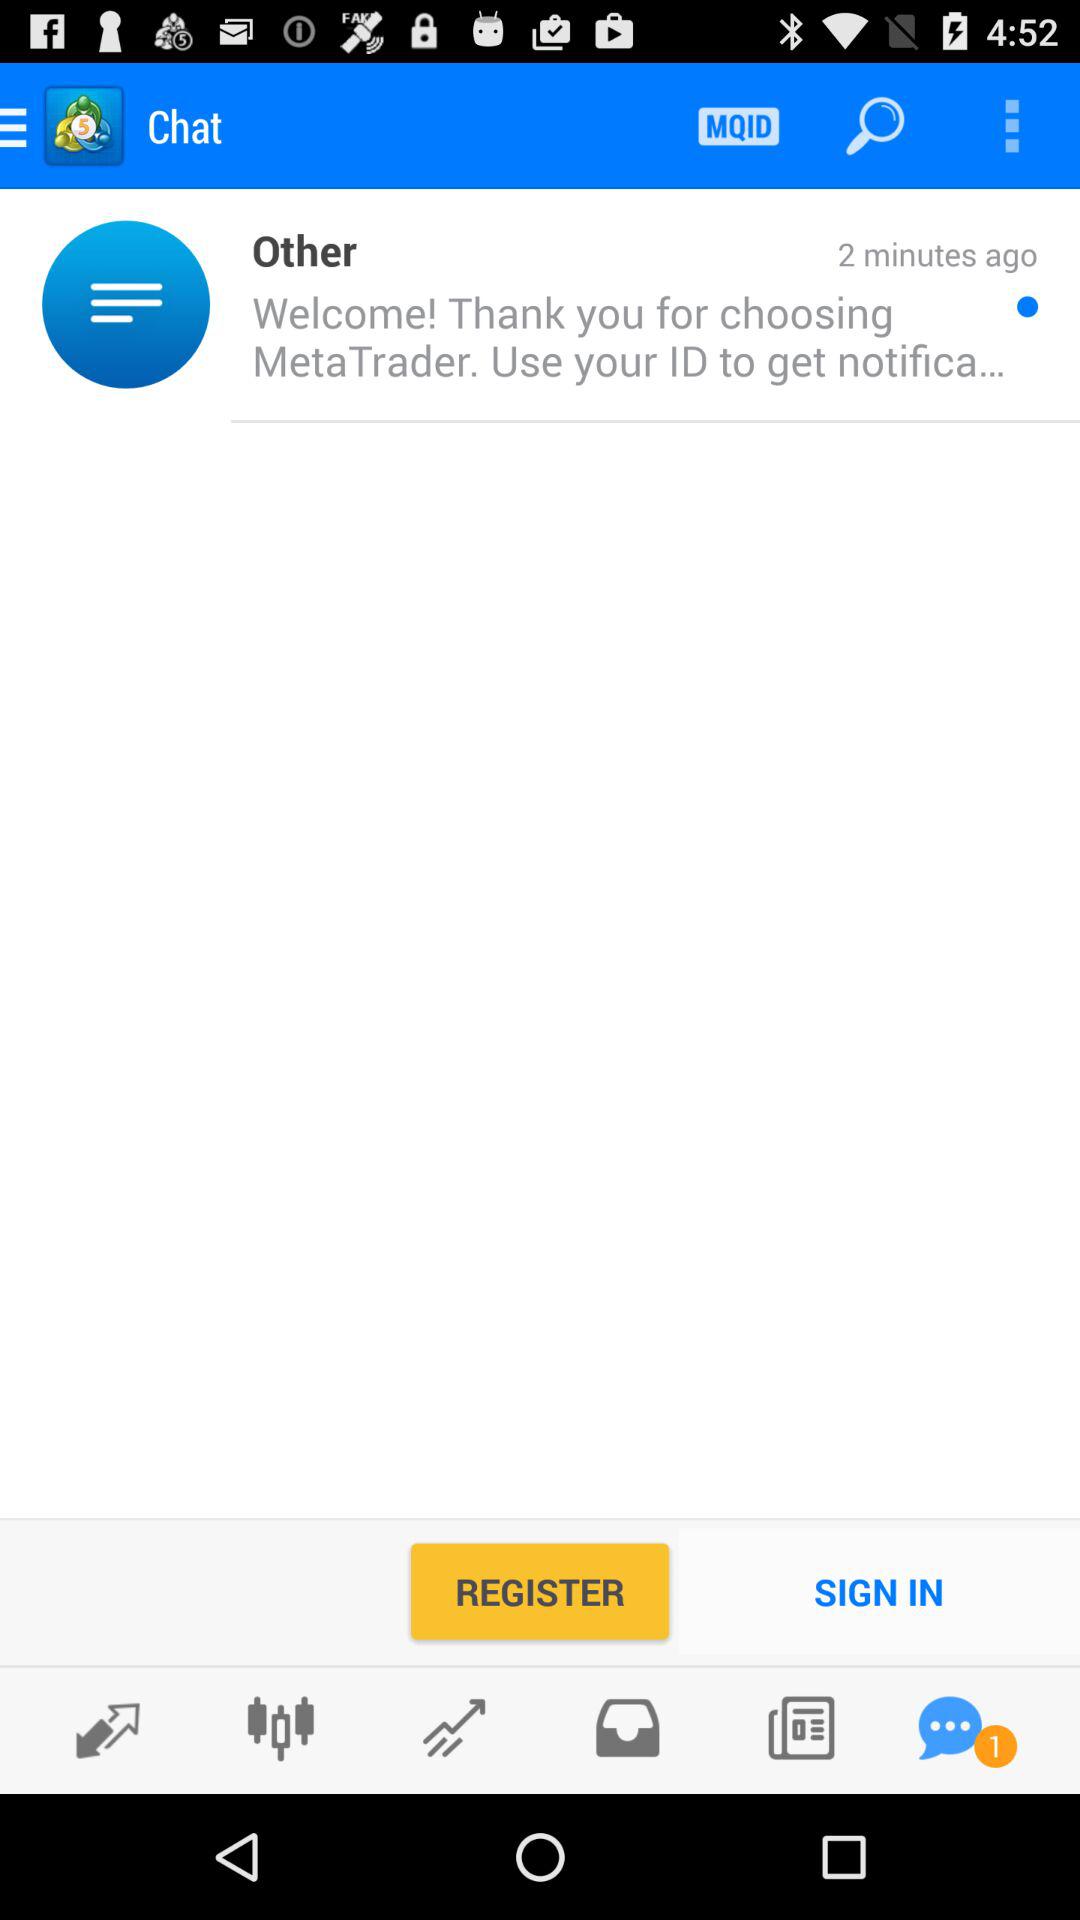 This screenshot has height=1920, width=1080. I want to click on turn off item to the right of register, so click(879, 1591).